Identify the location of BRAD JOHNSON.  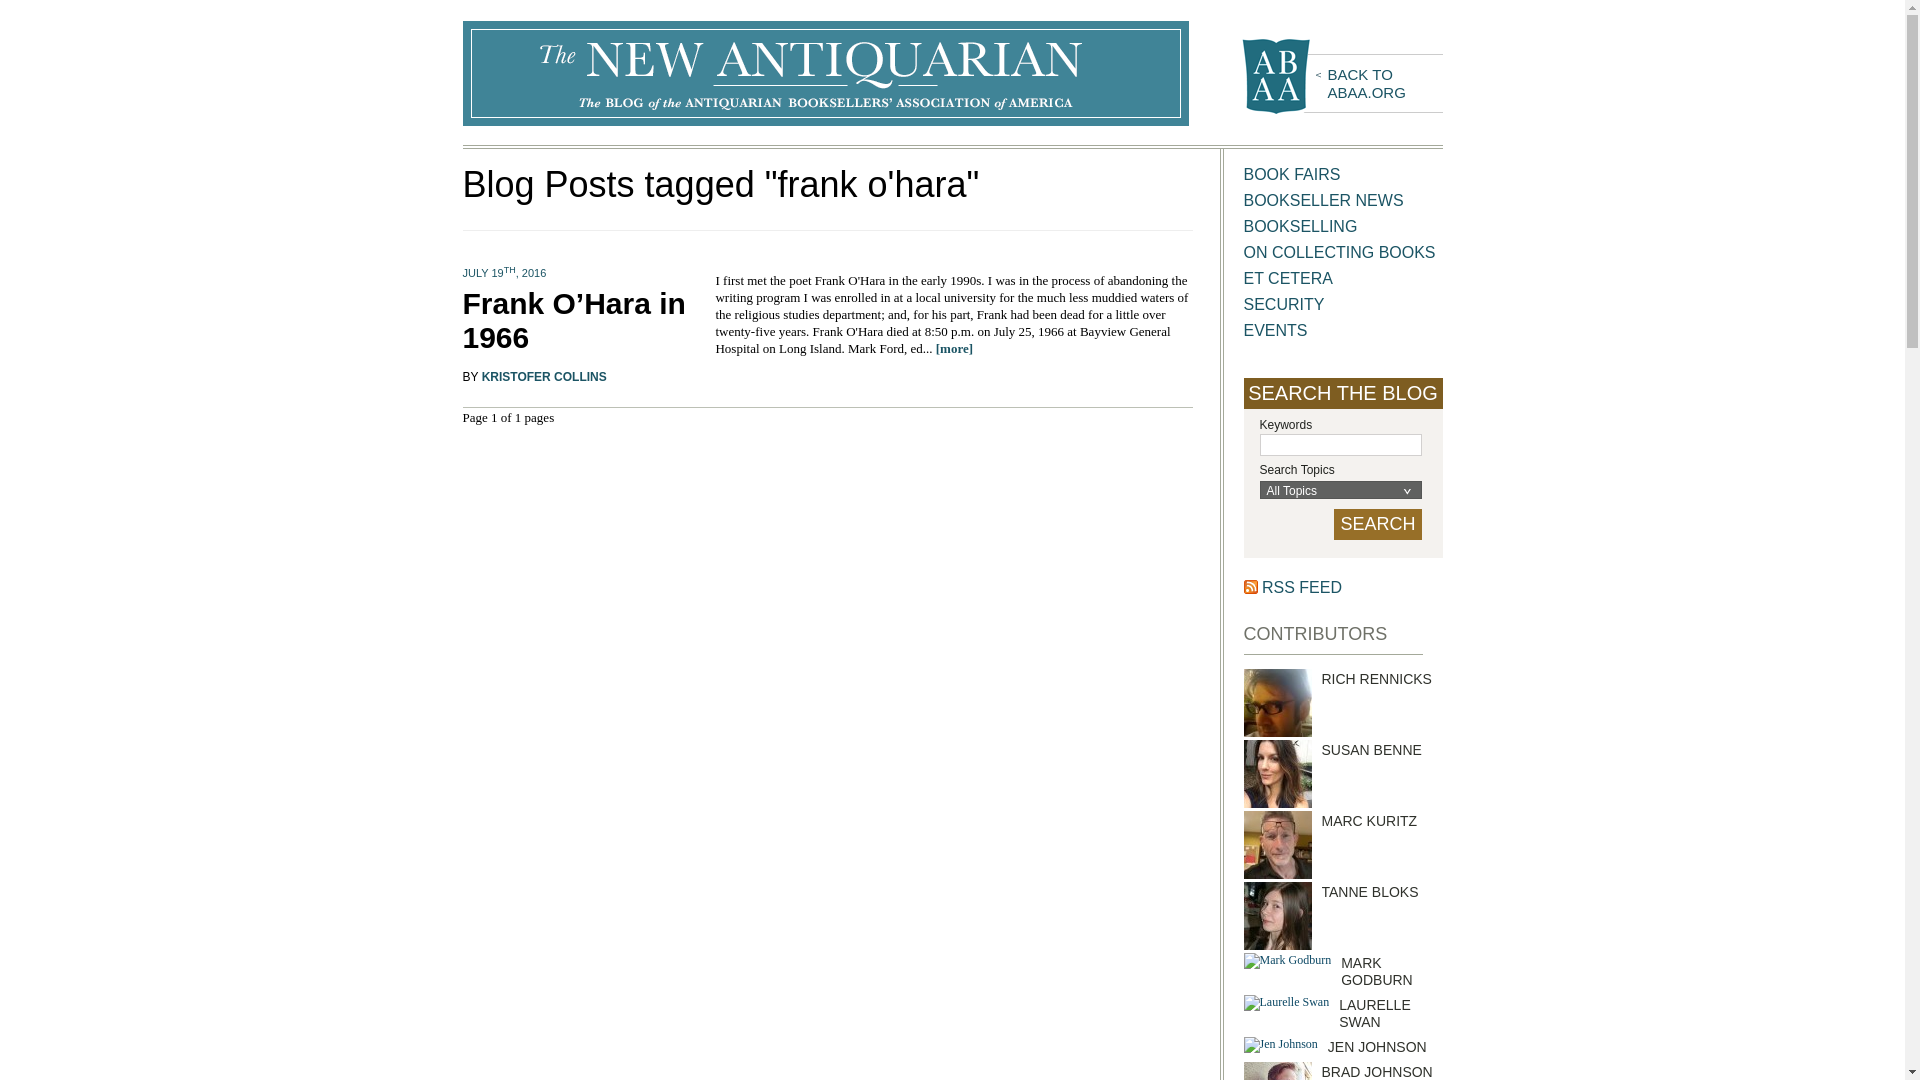
(1377, 1072).